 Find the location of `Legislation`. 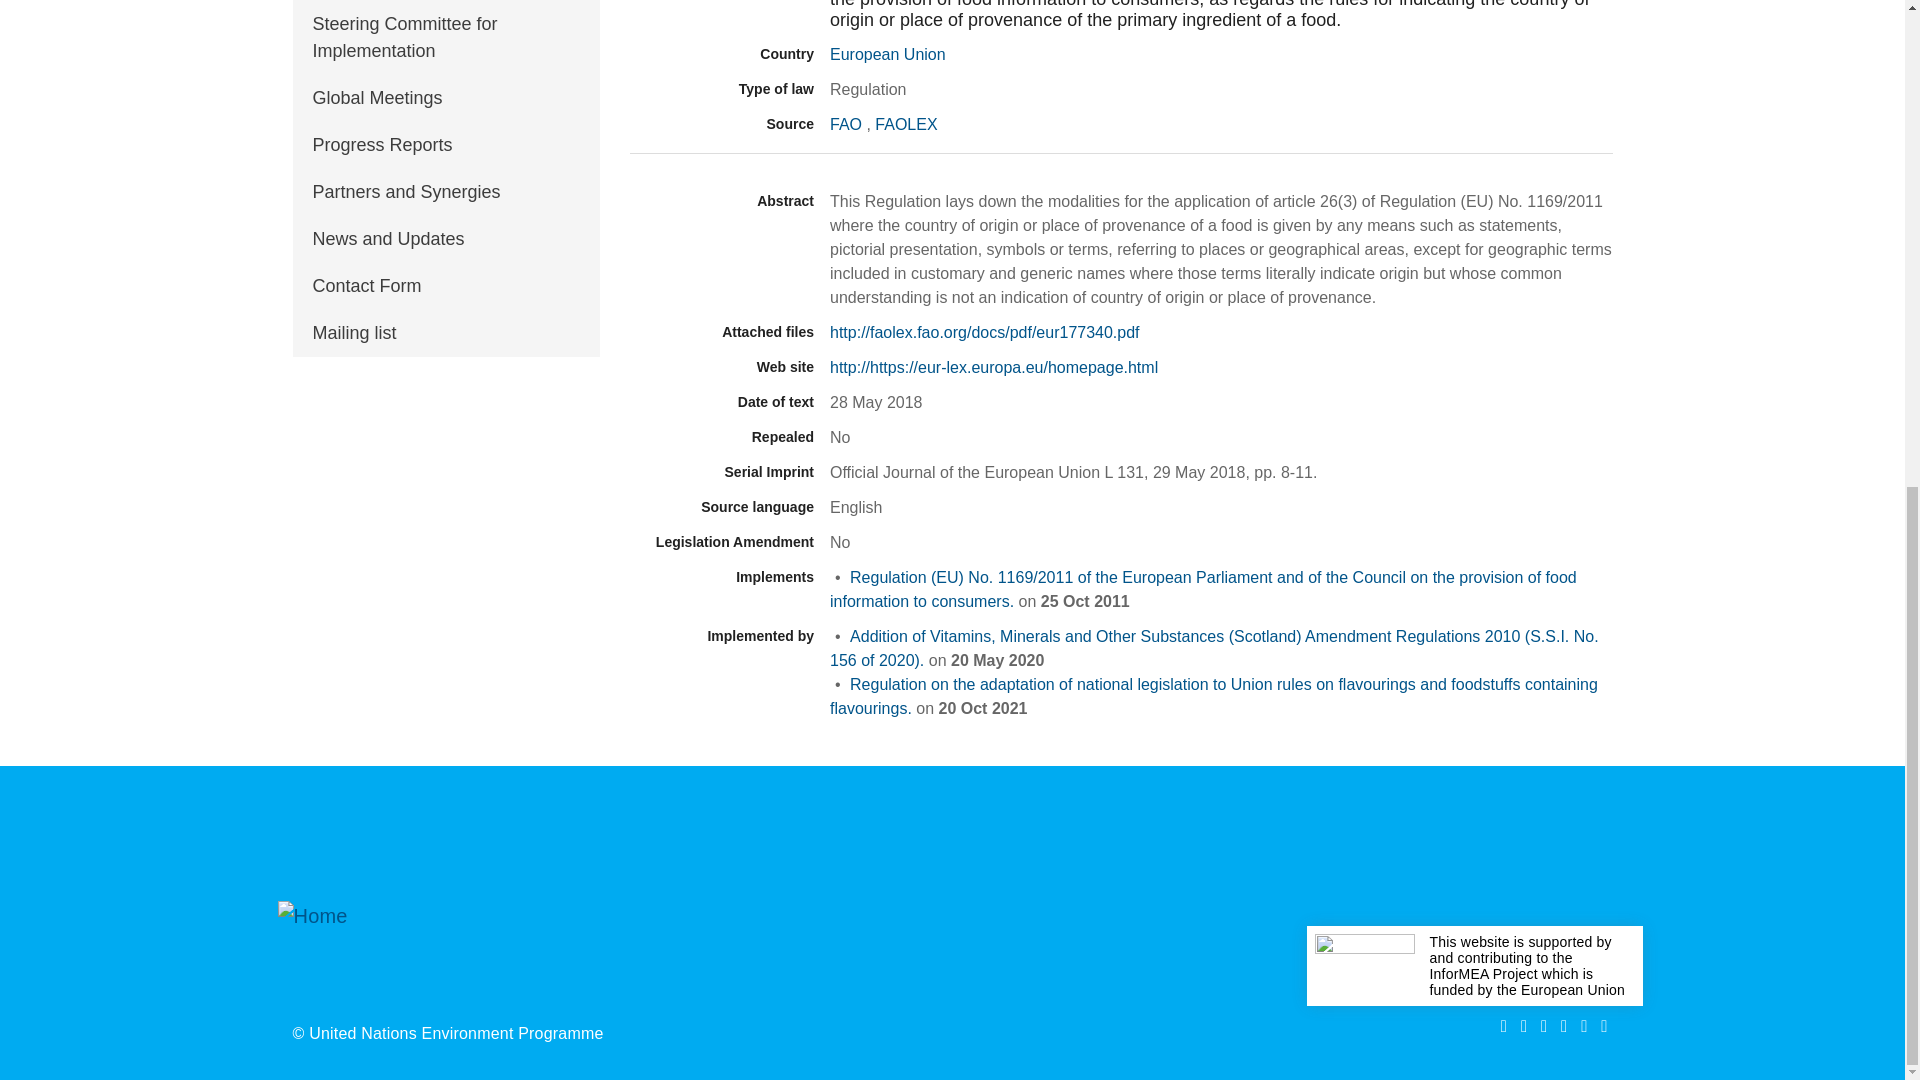

Legislation is located at coordinates (722, 2).